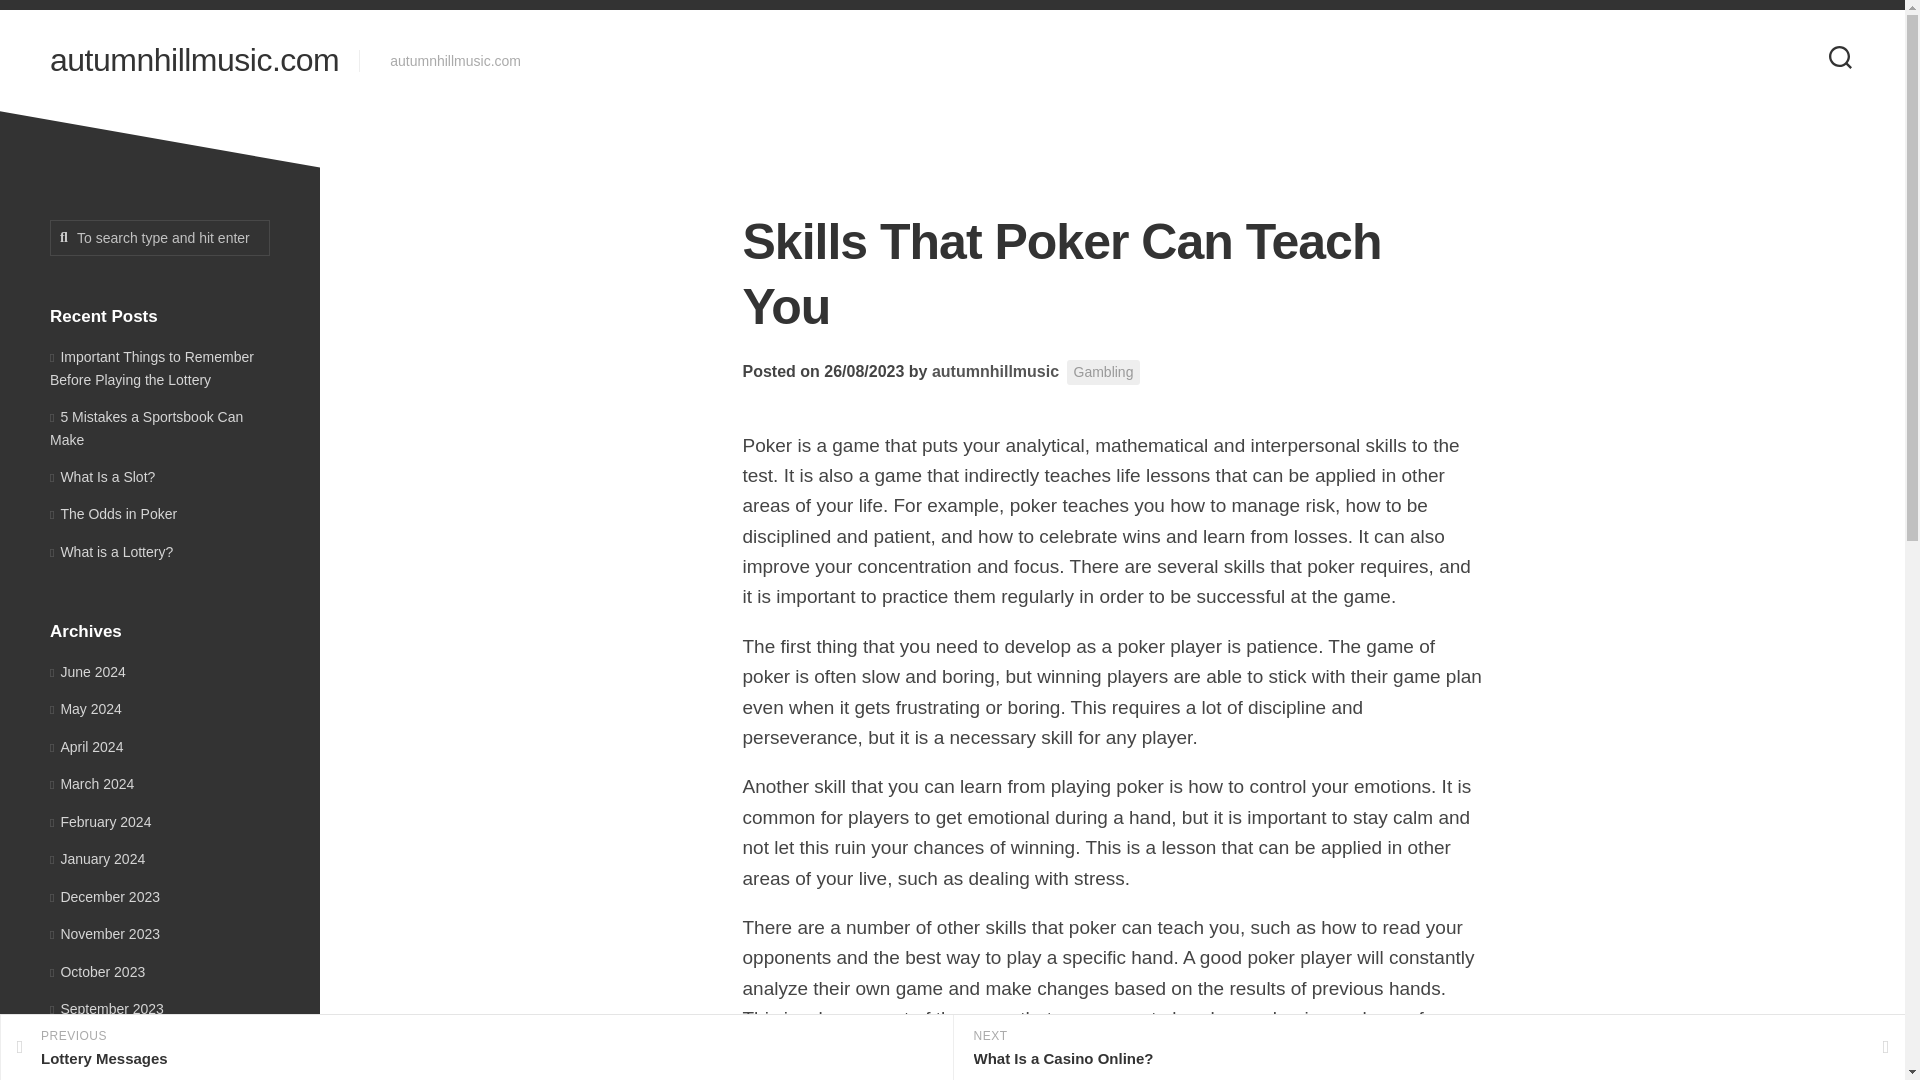 The height and width of the screenshot is (1080, 1920). I want to click on August 2023, so click(94, 1046).